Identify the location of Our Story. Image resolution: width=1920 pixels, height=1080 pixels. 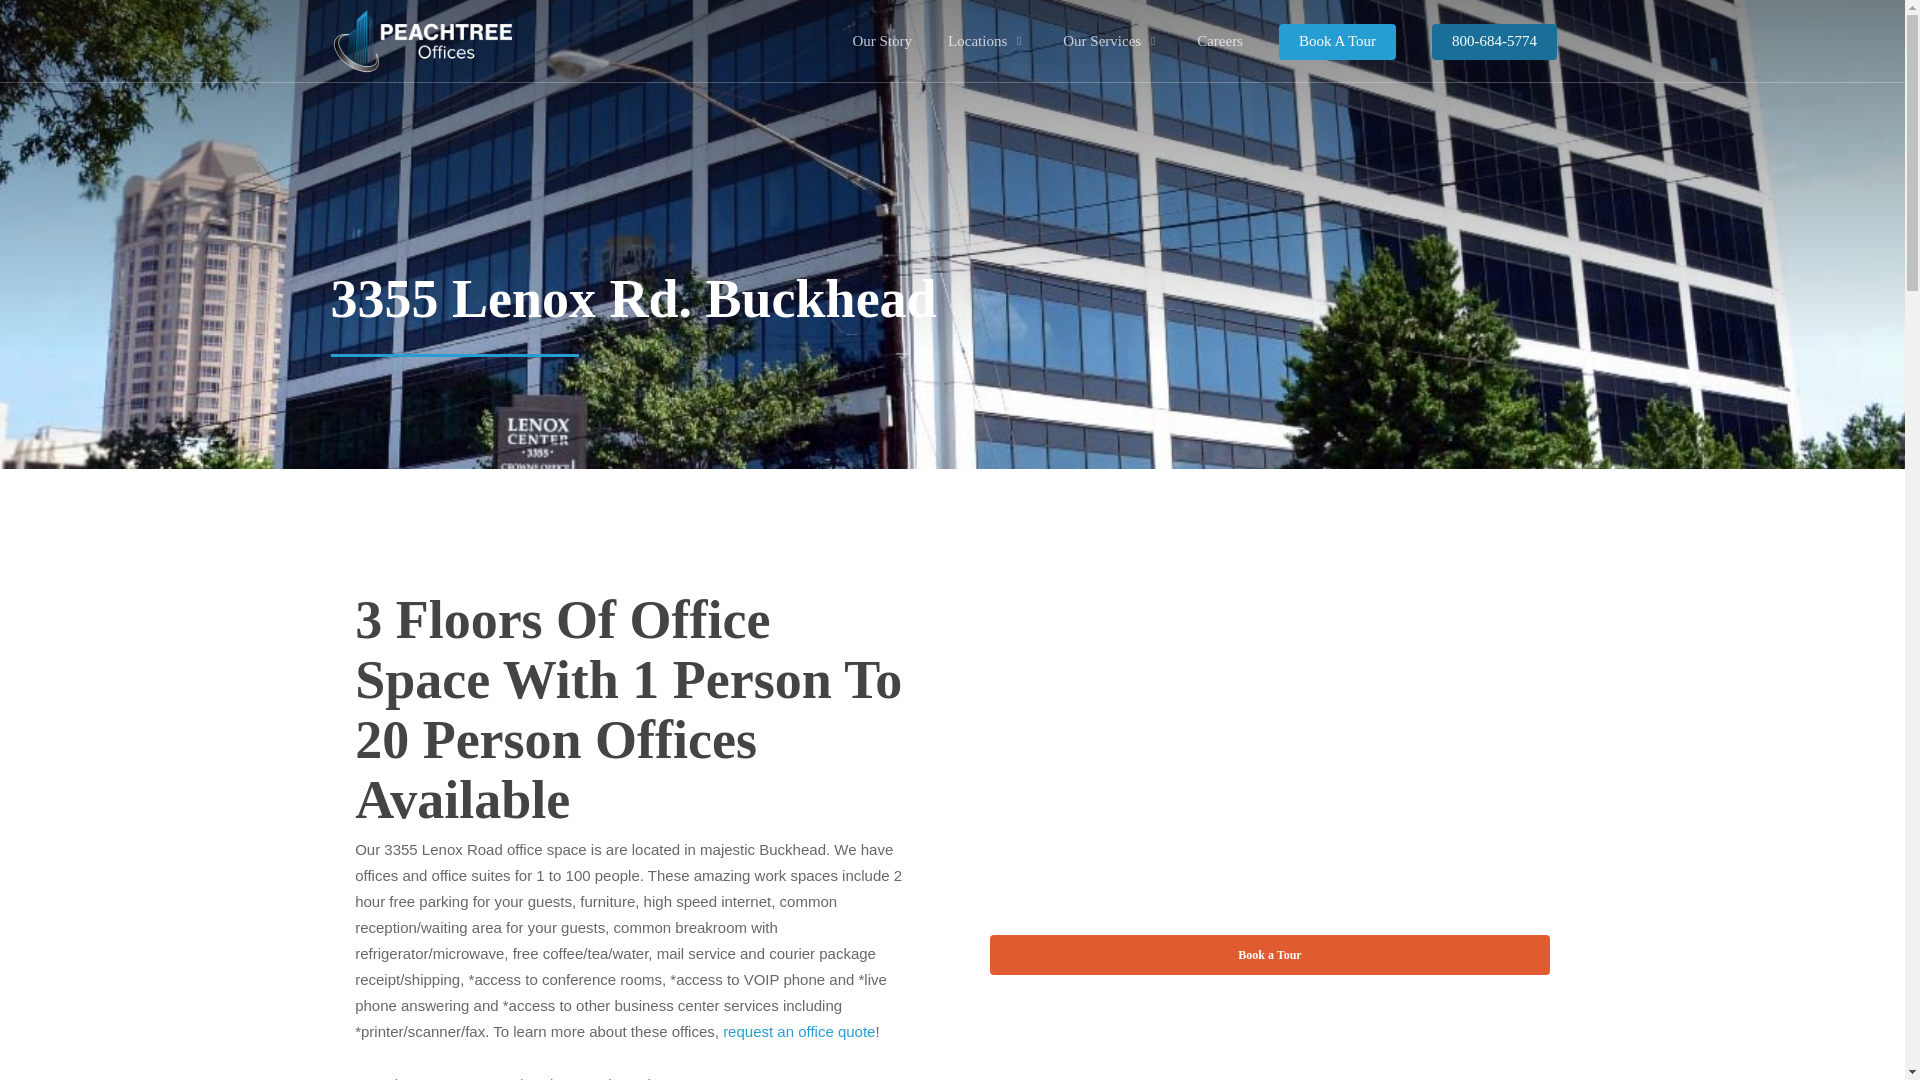
(881, 41).